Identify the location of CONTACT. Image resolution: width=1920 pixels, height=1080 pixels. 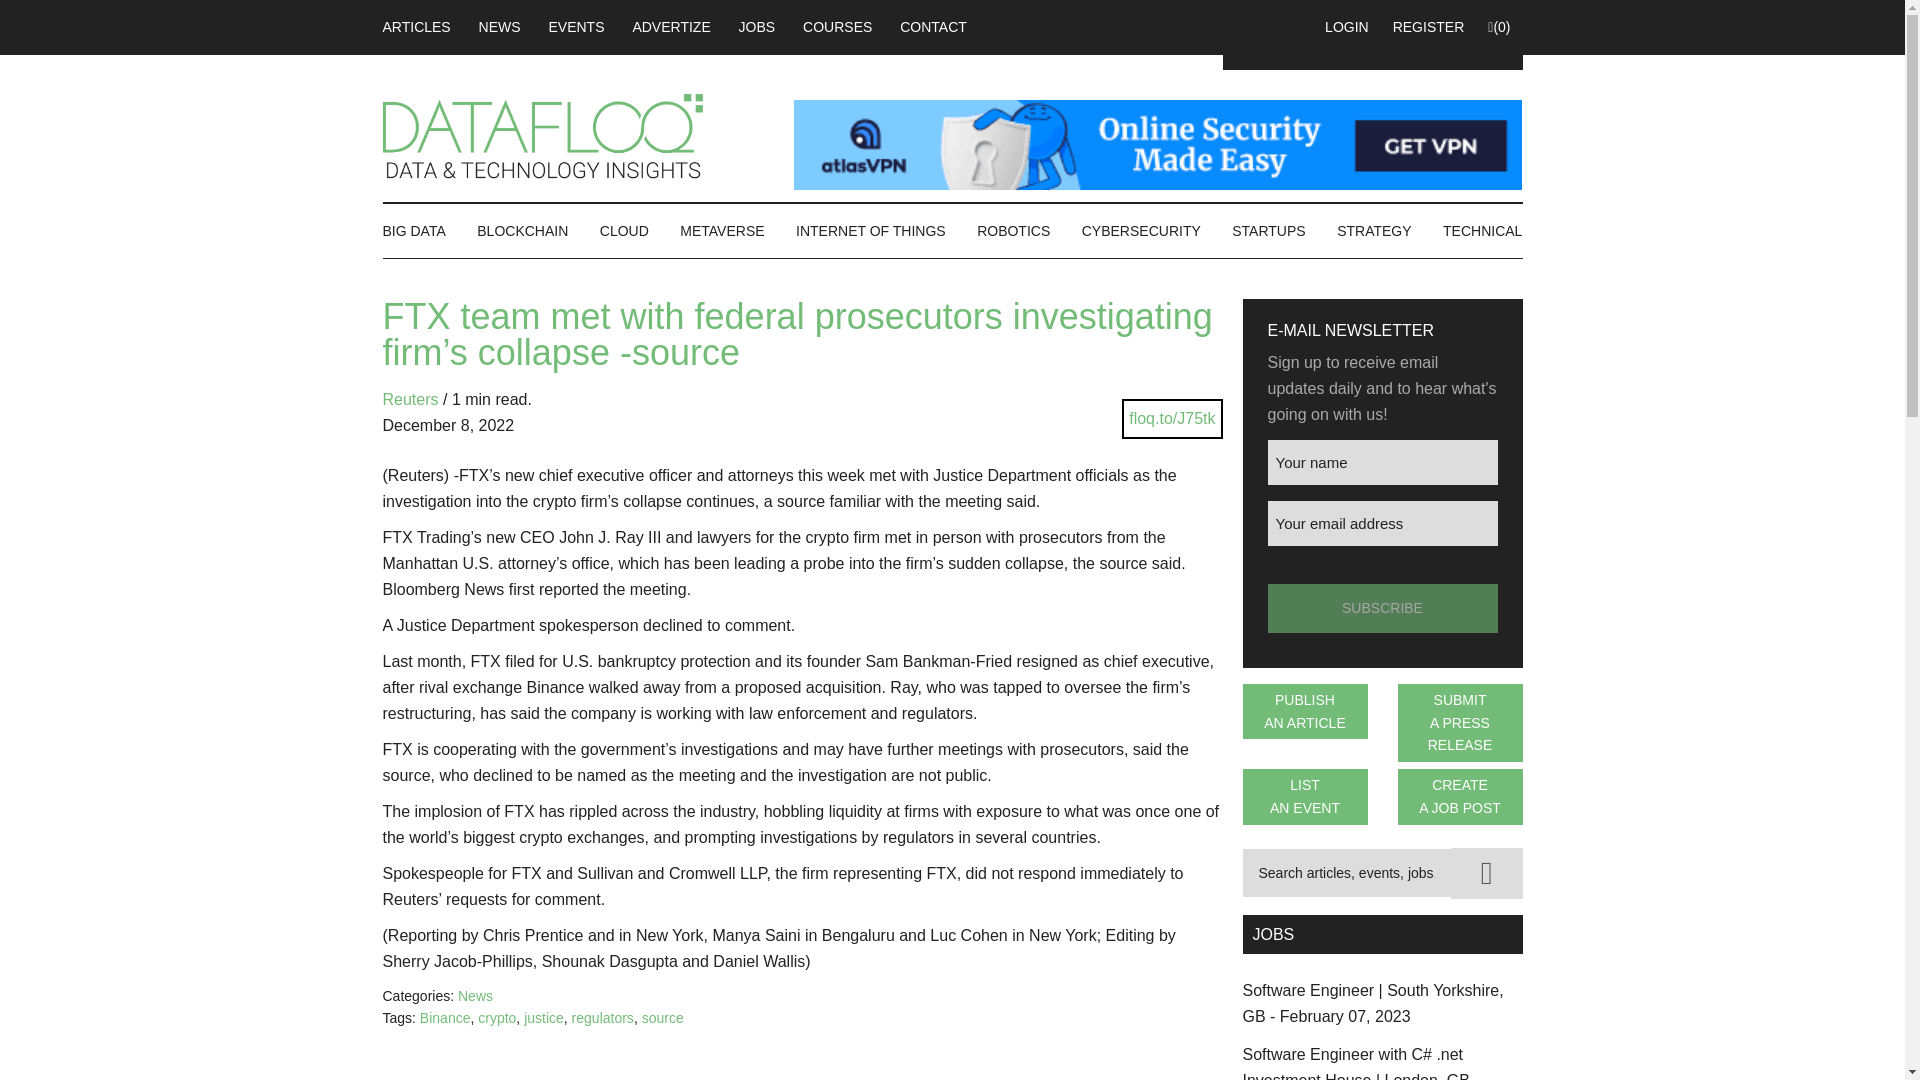
(933, 27).